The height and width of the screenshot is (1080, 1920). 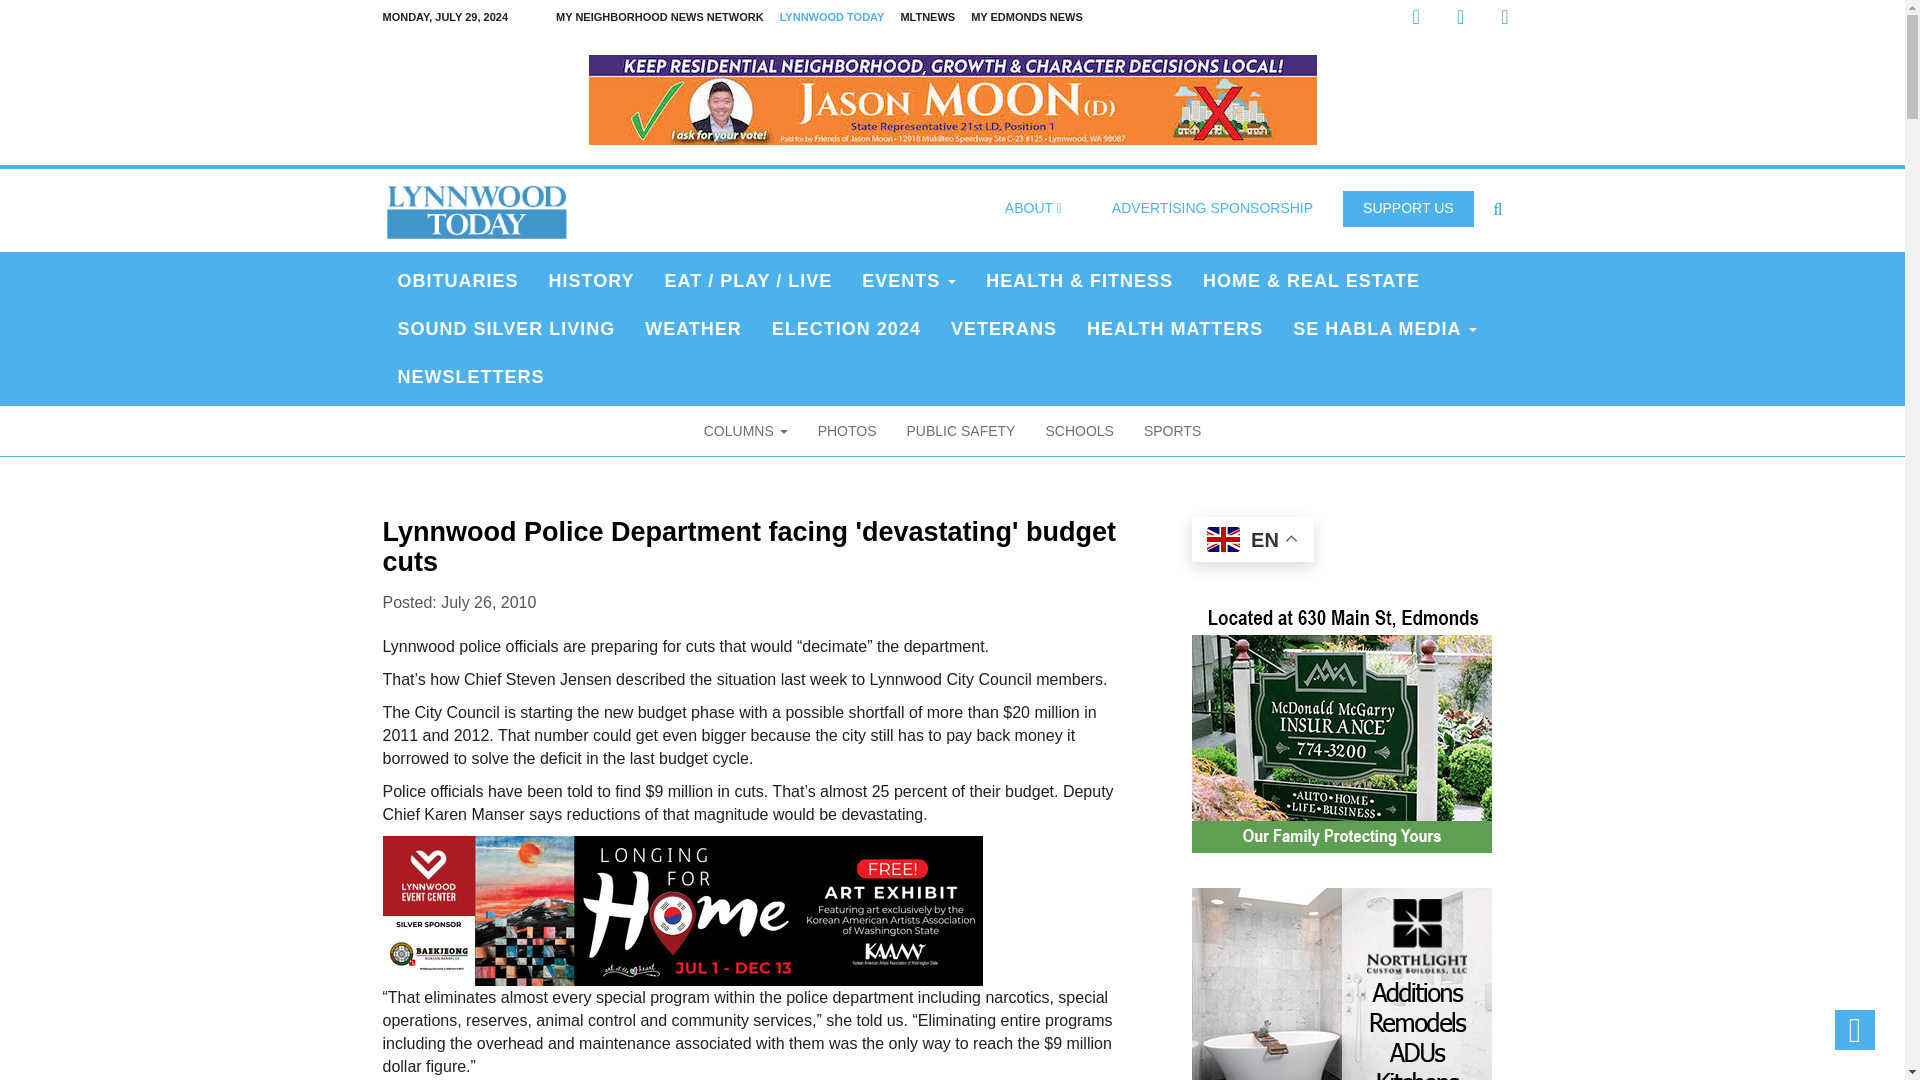 What do you see at coordinates (1174, 328) in the screenshot?
I see `Health Matters` at bounding box center [1174, 328].